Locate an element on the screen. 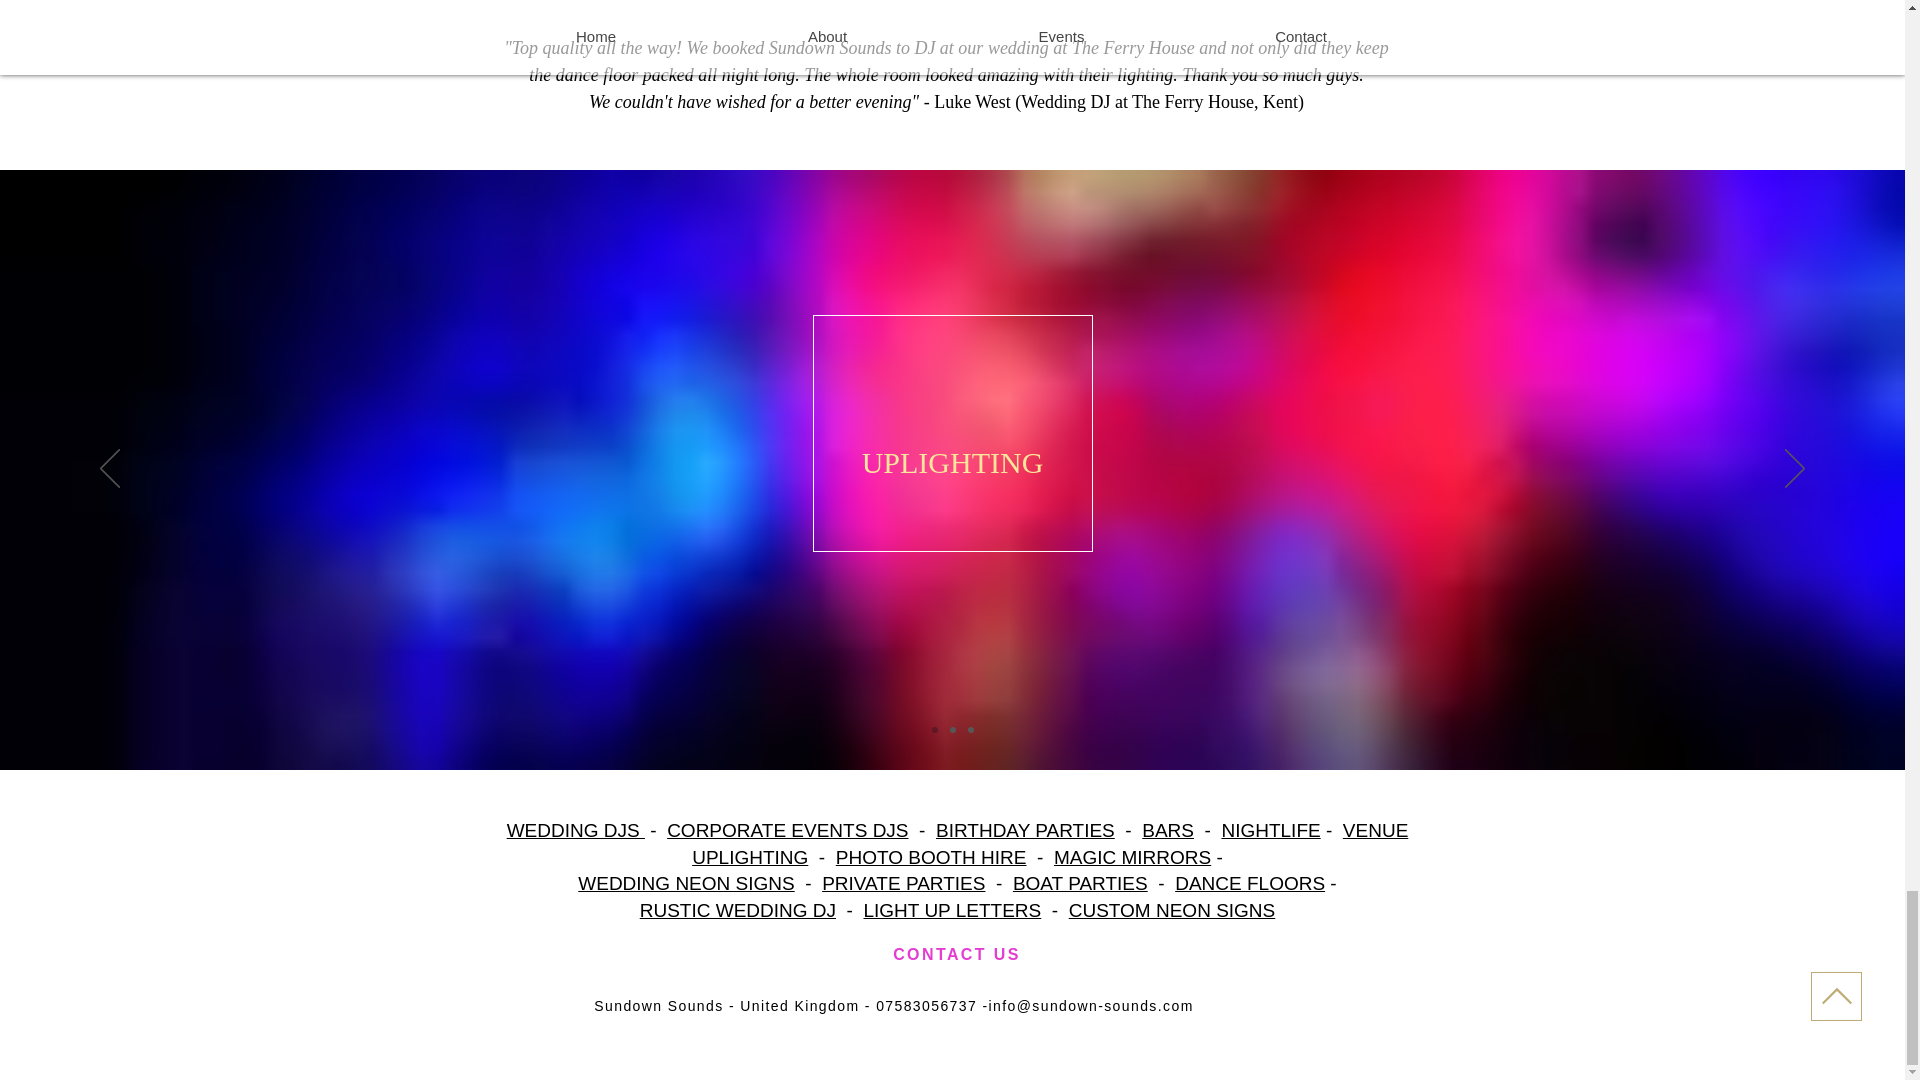 This screenshot has height=1080, width=1920. VENUE UPLIGHTING is located at coordinates (1049, 844).